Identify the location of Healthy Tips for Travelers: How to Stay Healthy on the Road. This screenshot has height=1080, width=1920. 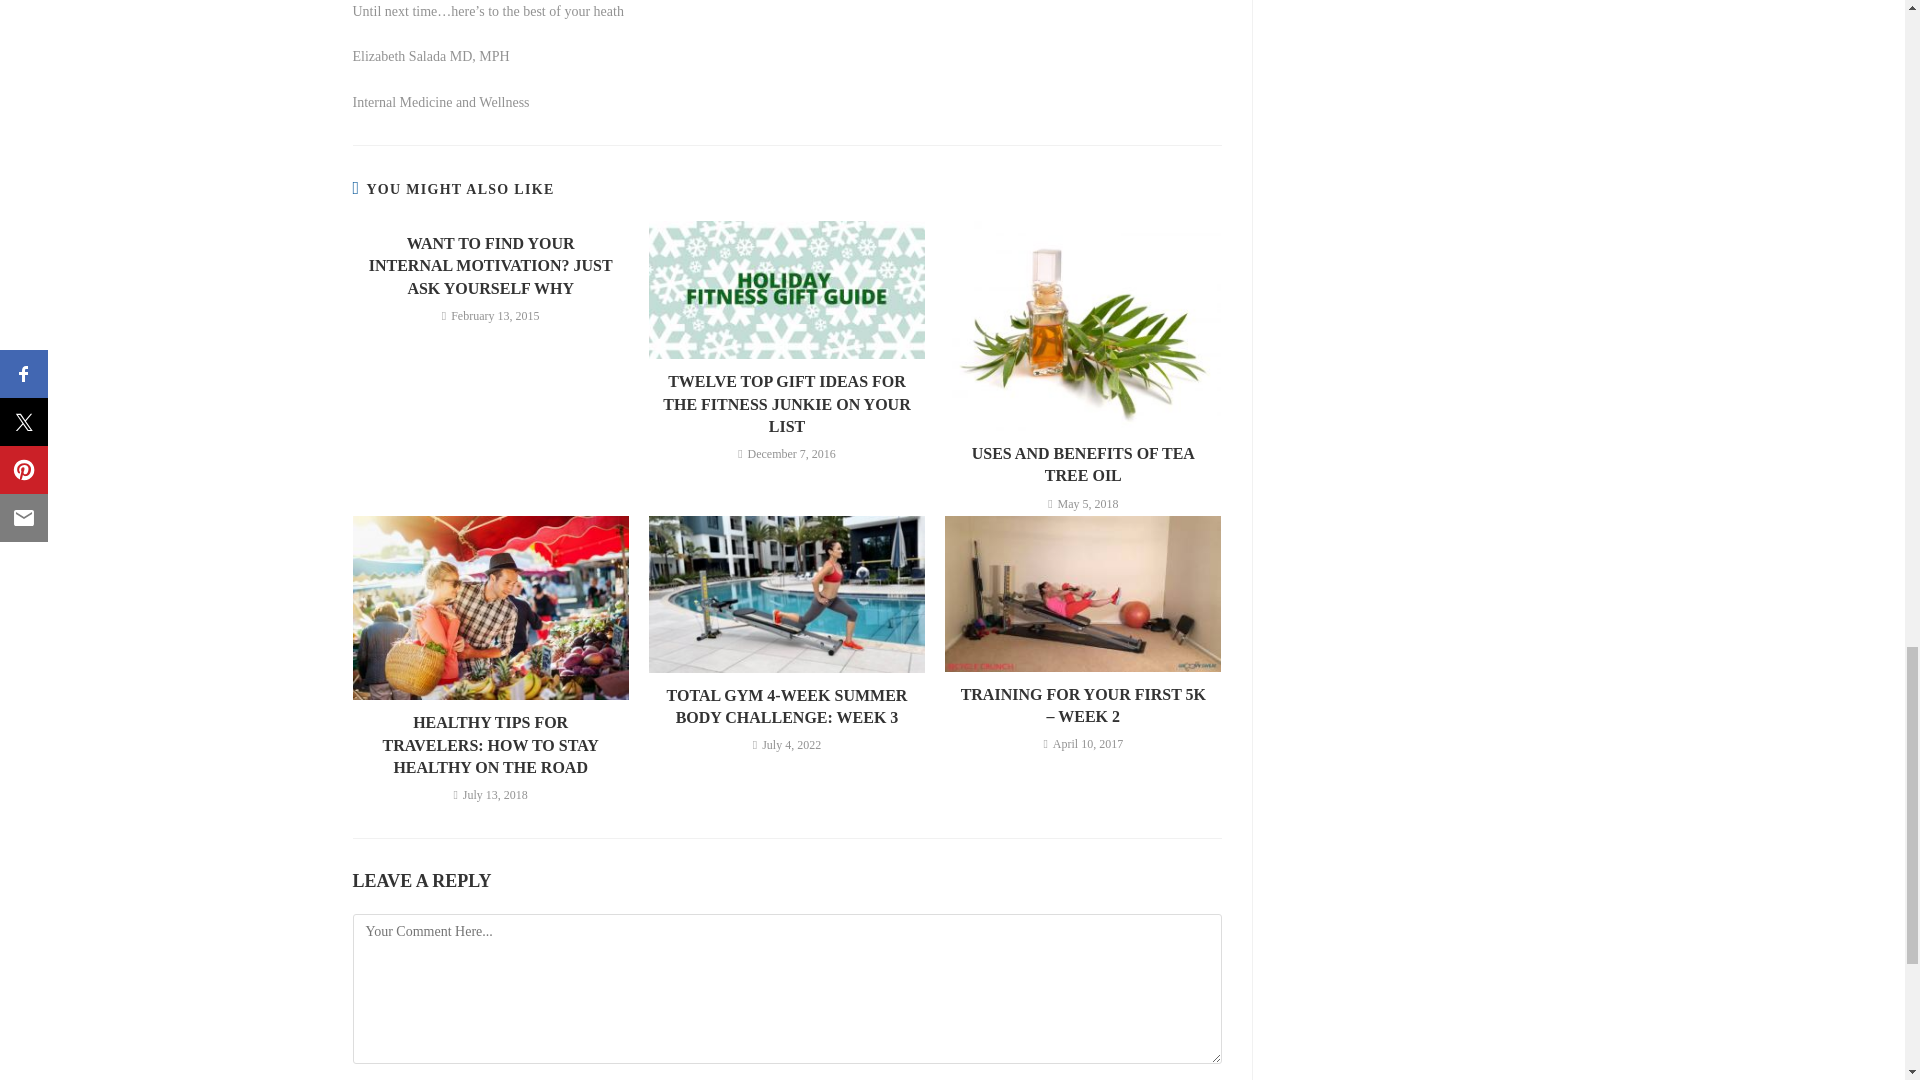
(490, 744).